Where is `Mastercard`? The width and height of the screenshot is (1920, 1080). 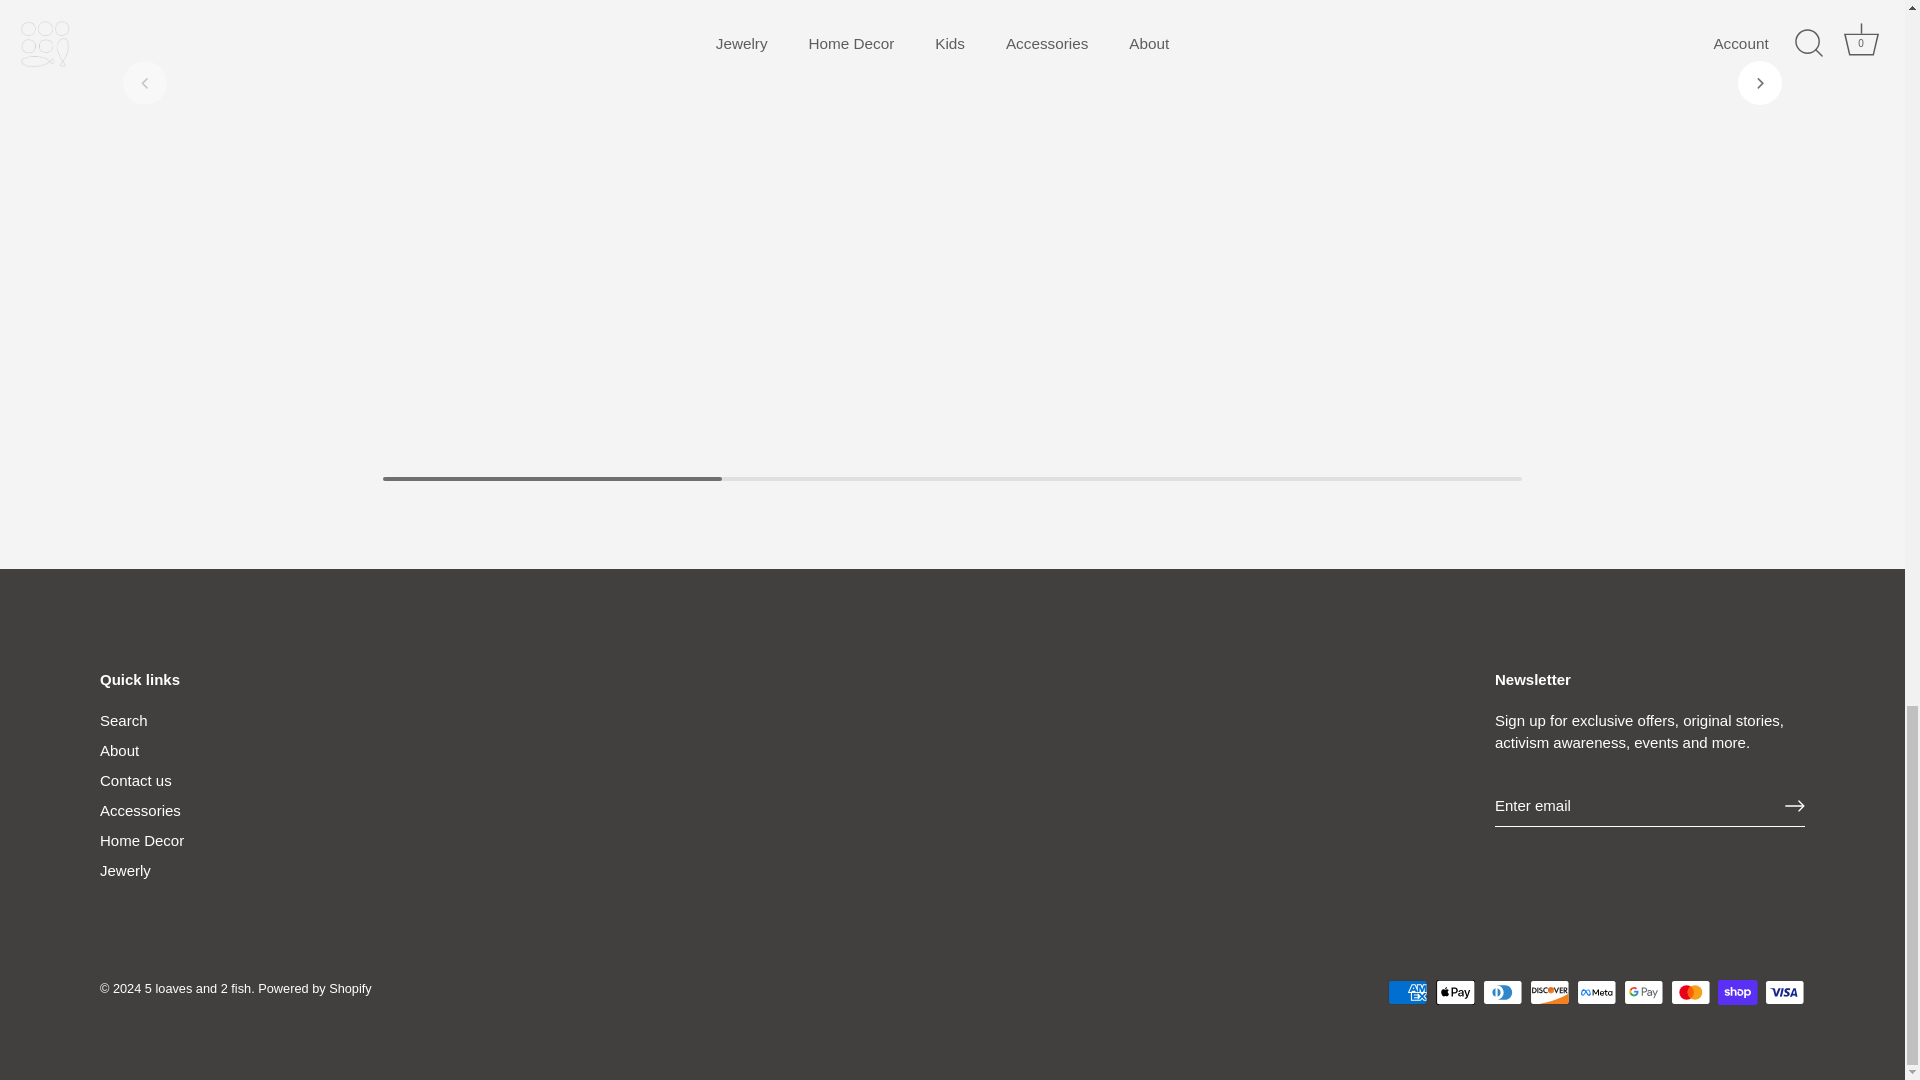
Mastercard is located at coordinates (1690, 992).